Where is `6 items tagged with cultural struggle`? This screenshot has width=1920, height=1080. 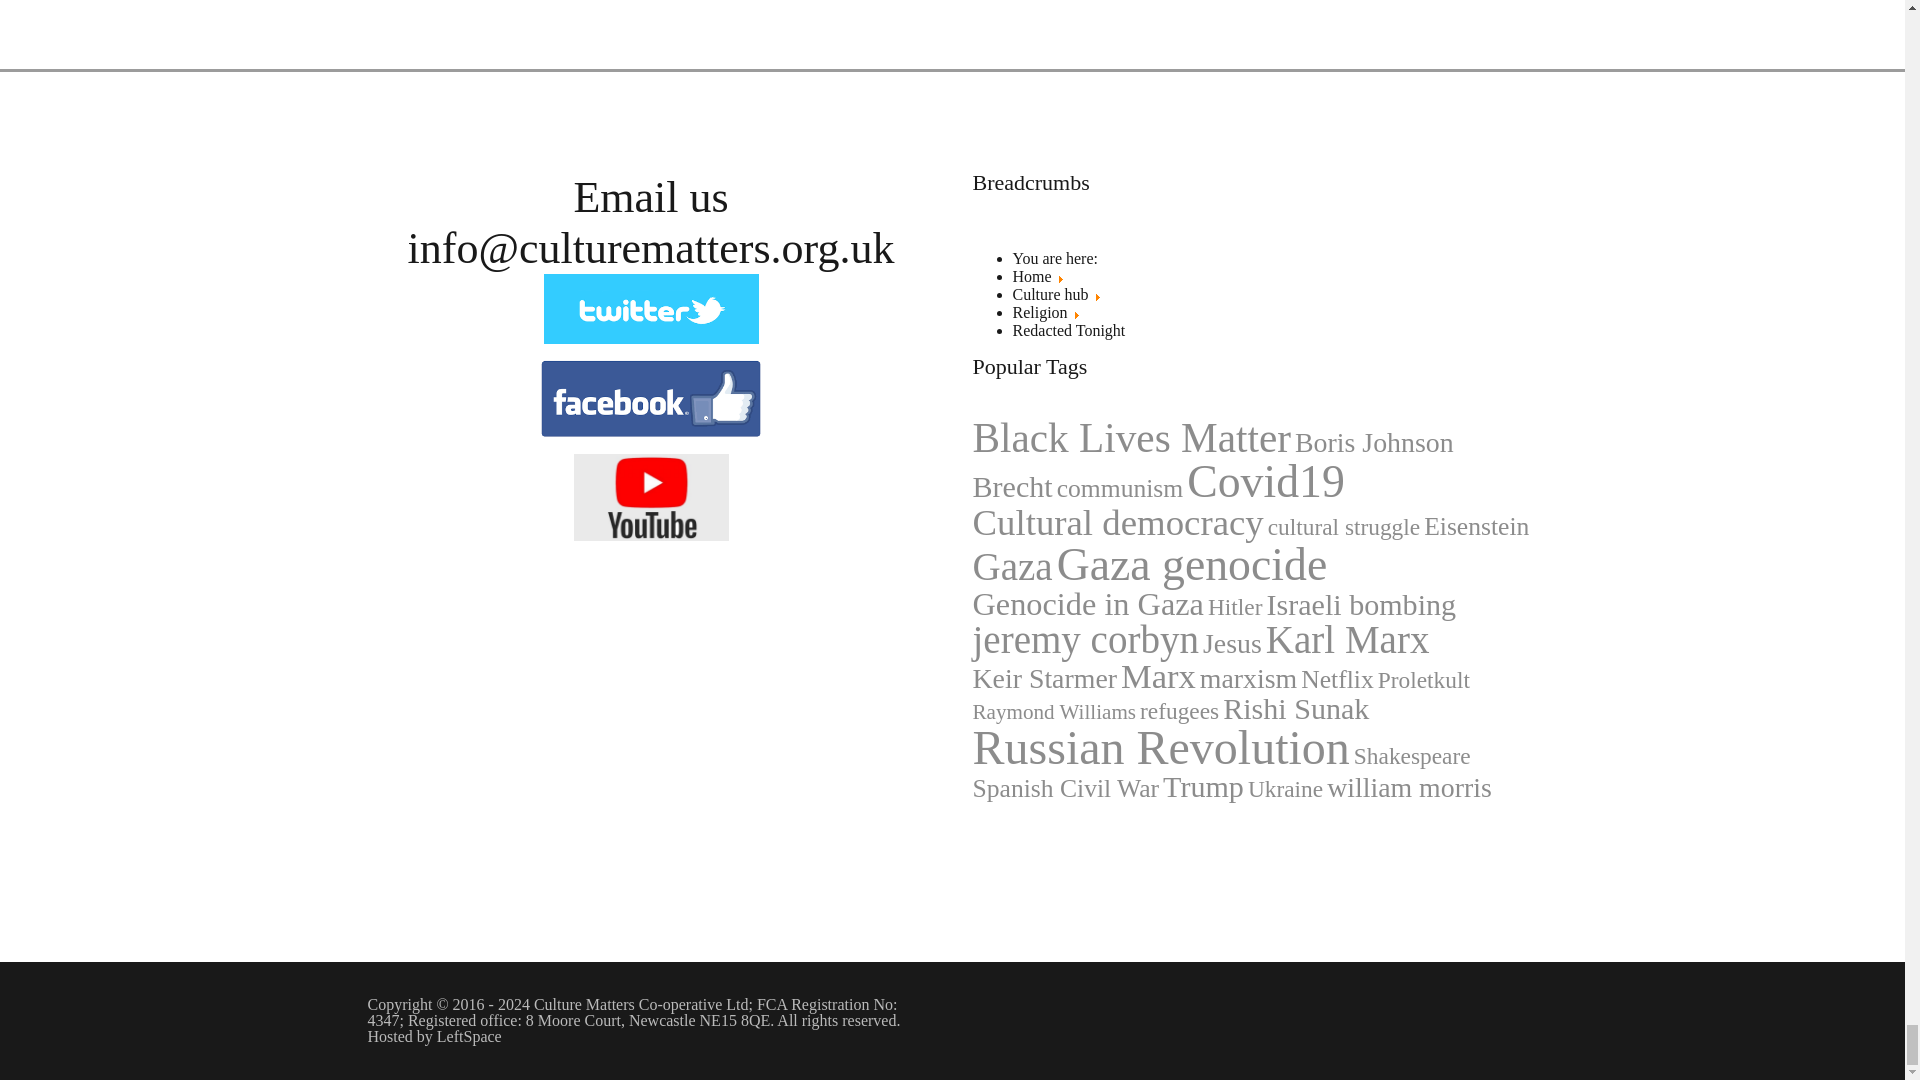
6 items tagged with cultural struggle is located at coordinates (1344, 527).